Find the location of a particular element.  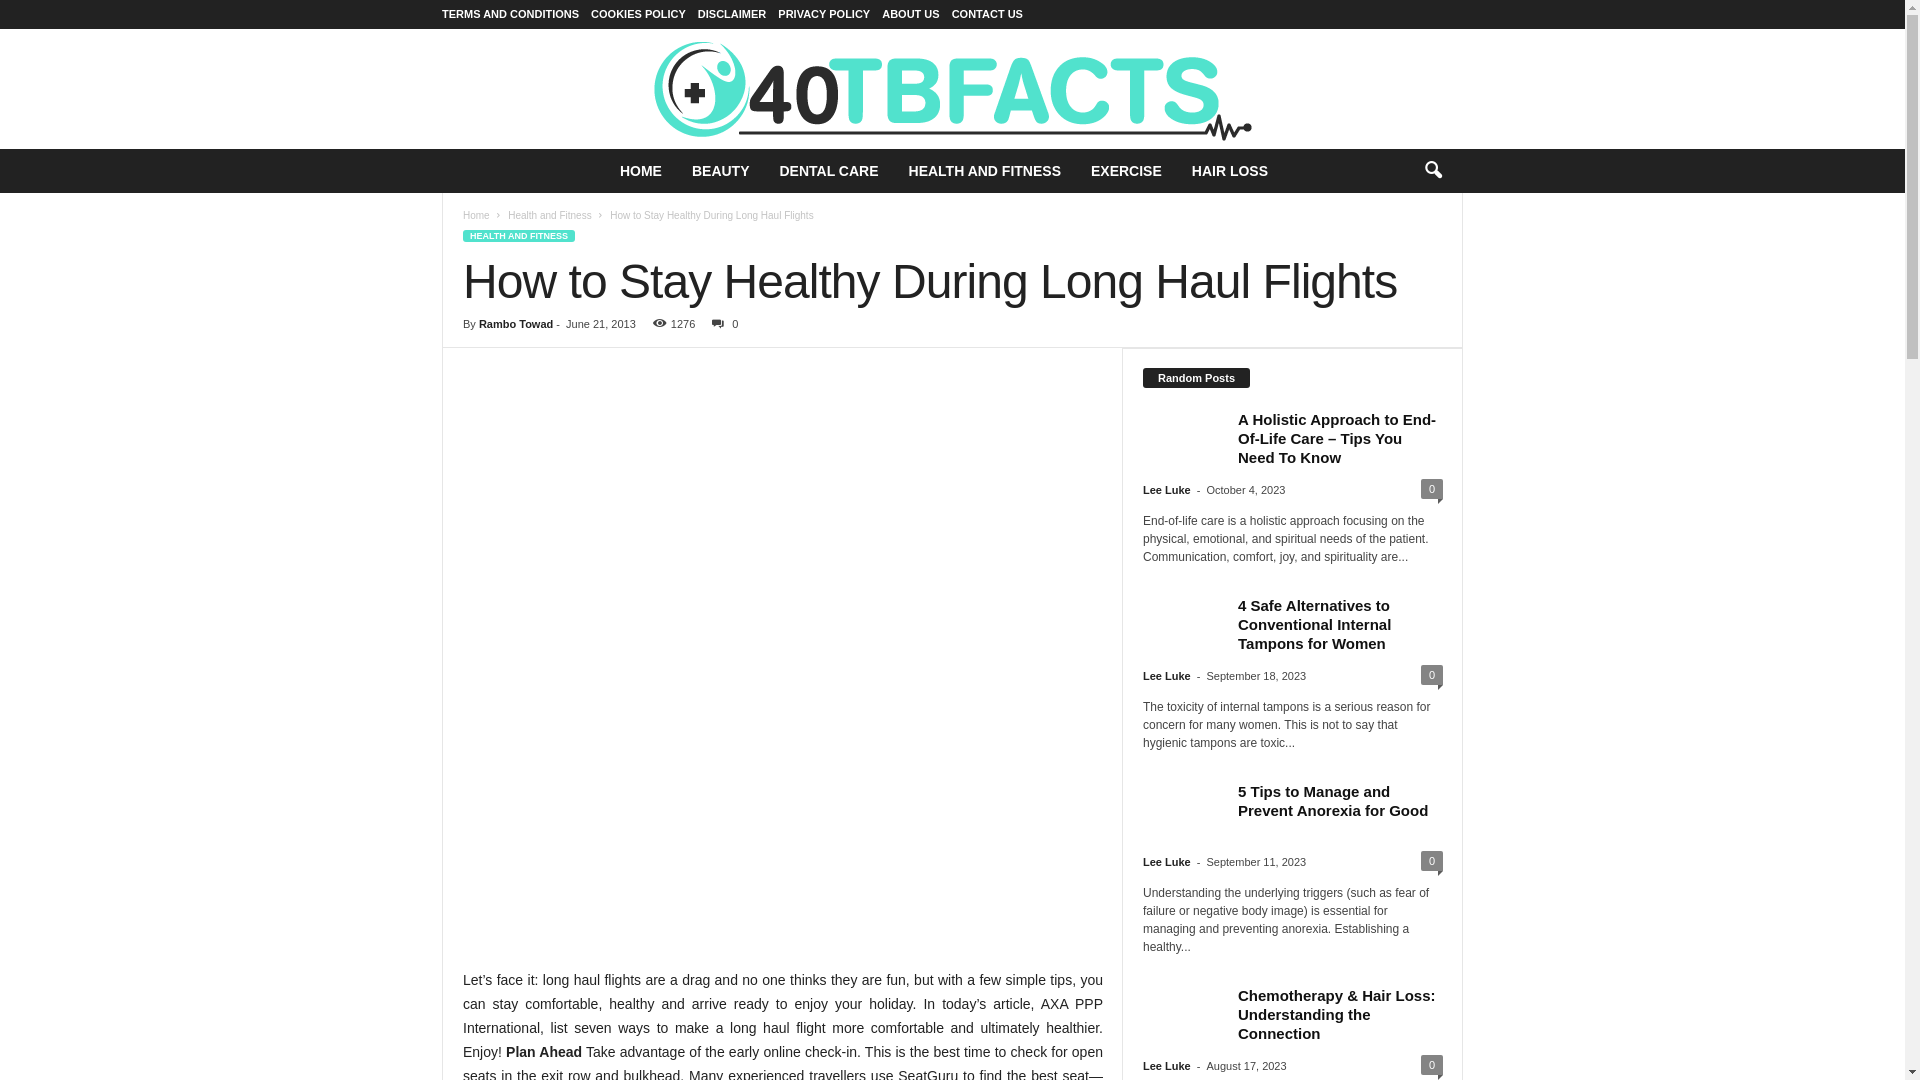

0 is located at coordinates (1432, 861).